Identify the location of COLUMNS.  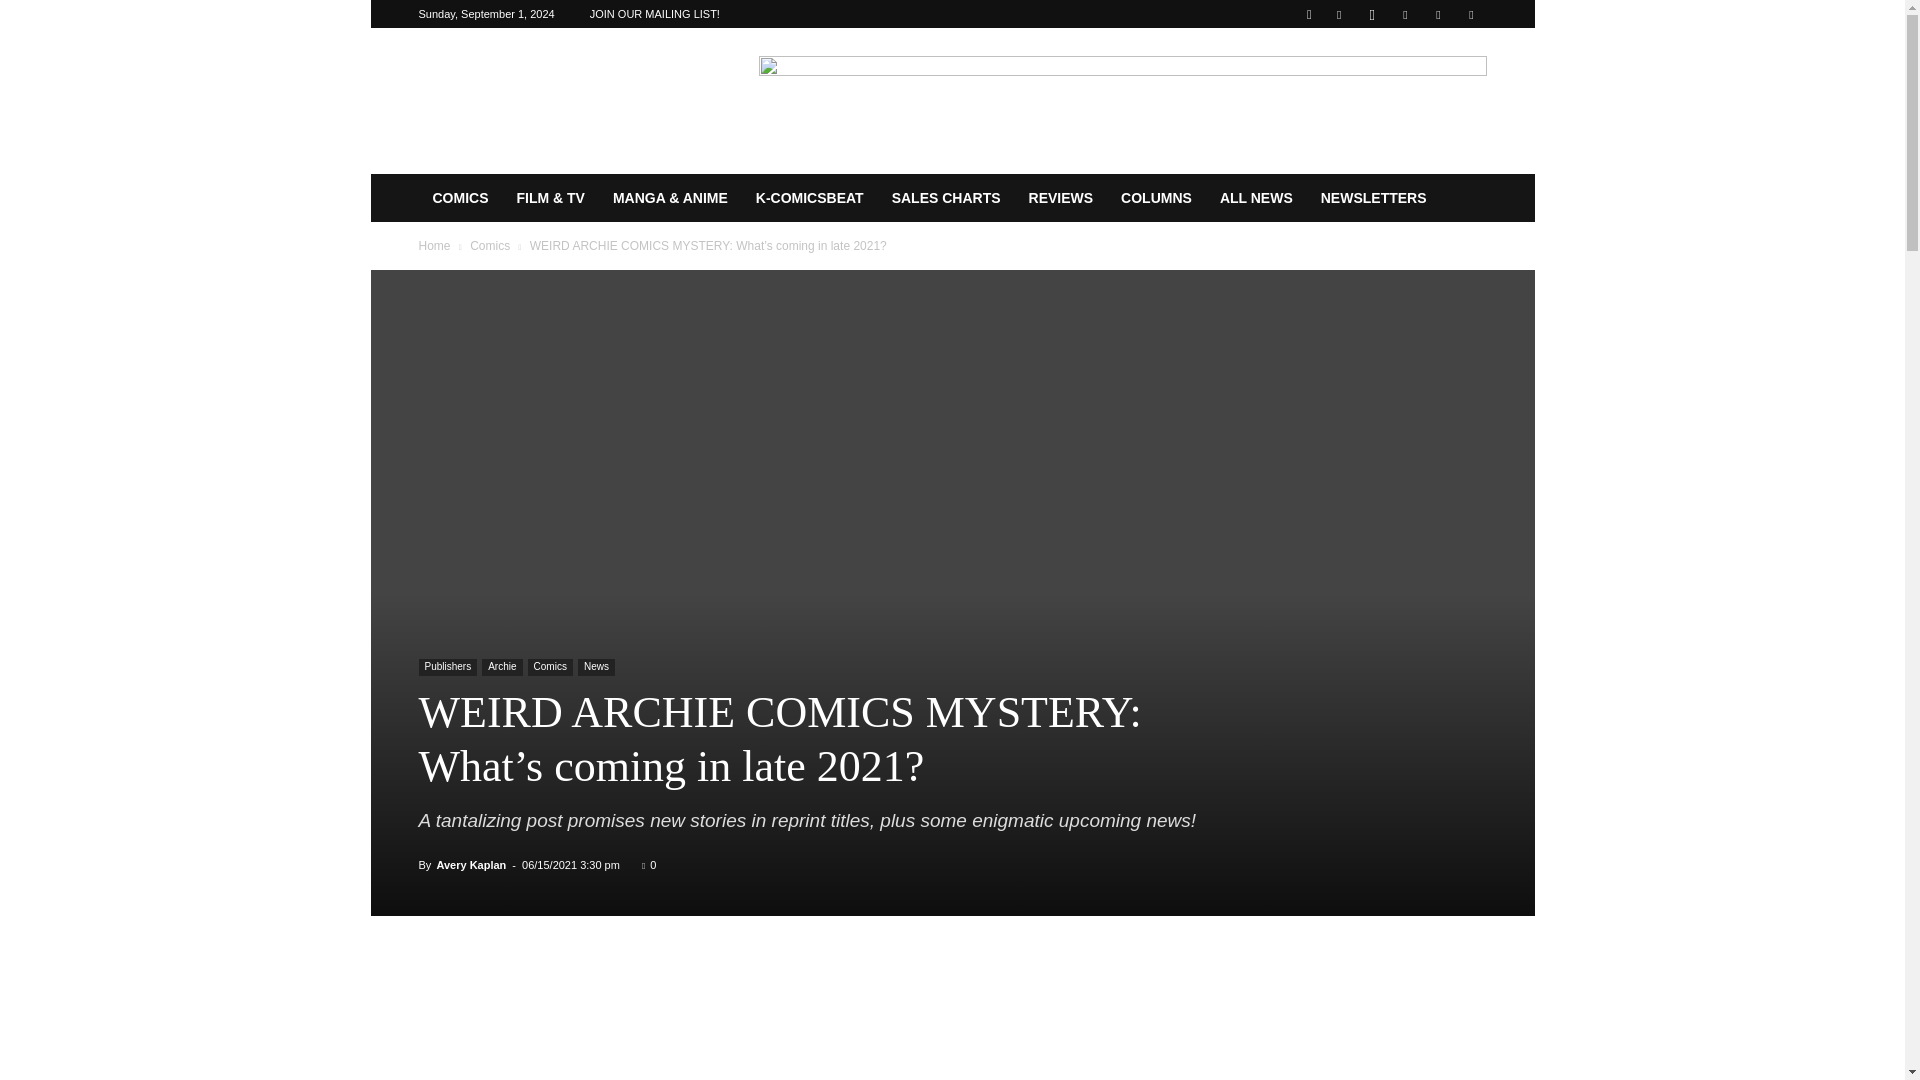
(1156, 198).